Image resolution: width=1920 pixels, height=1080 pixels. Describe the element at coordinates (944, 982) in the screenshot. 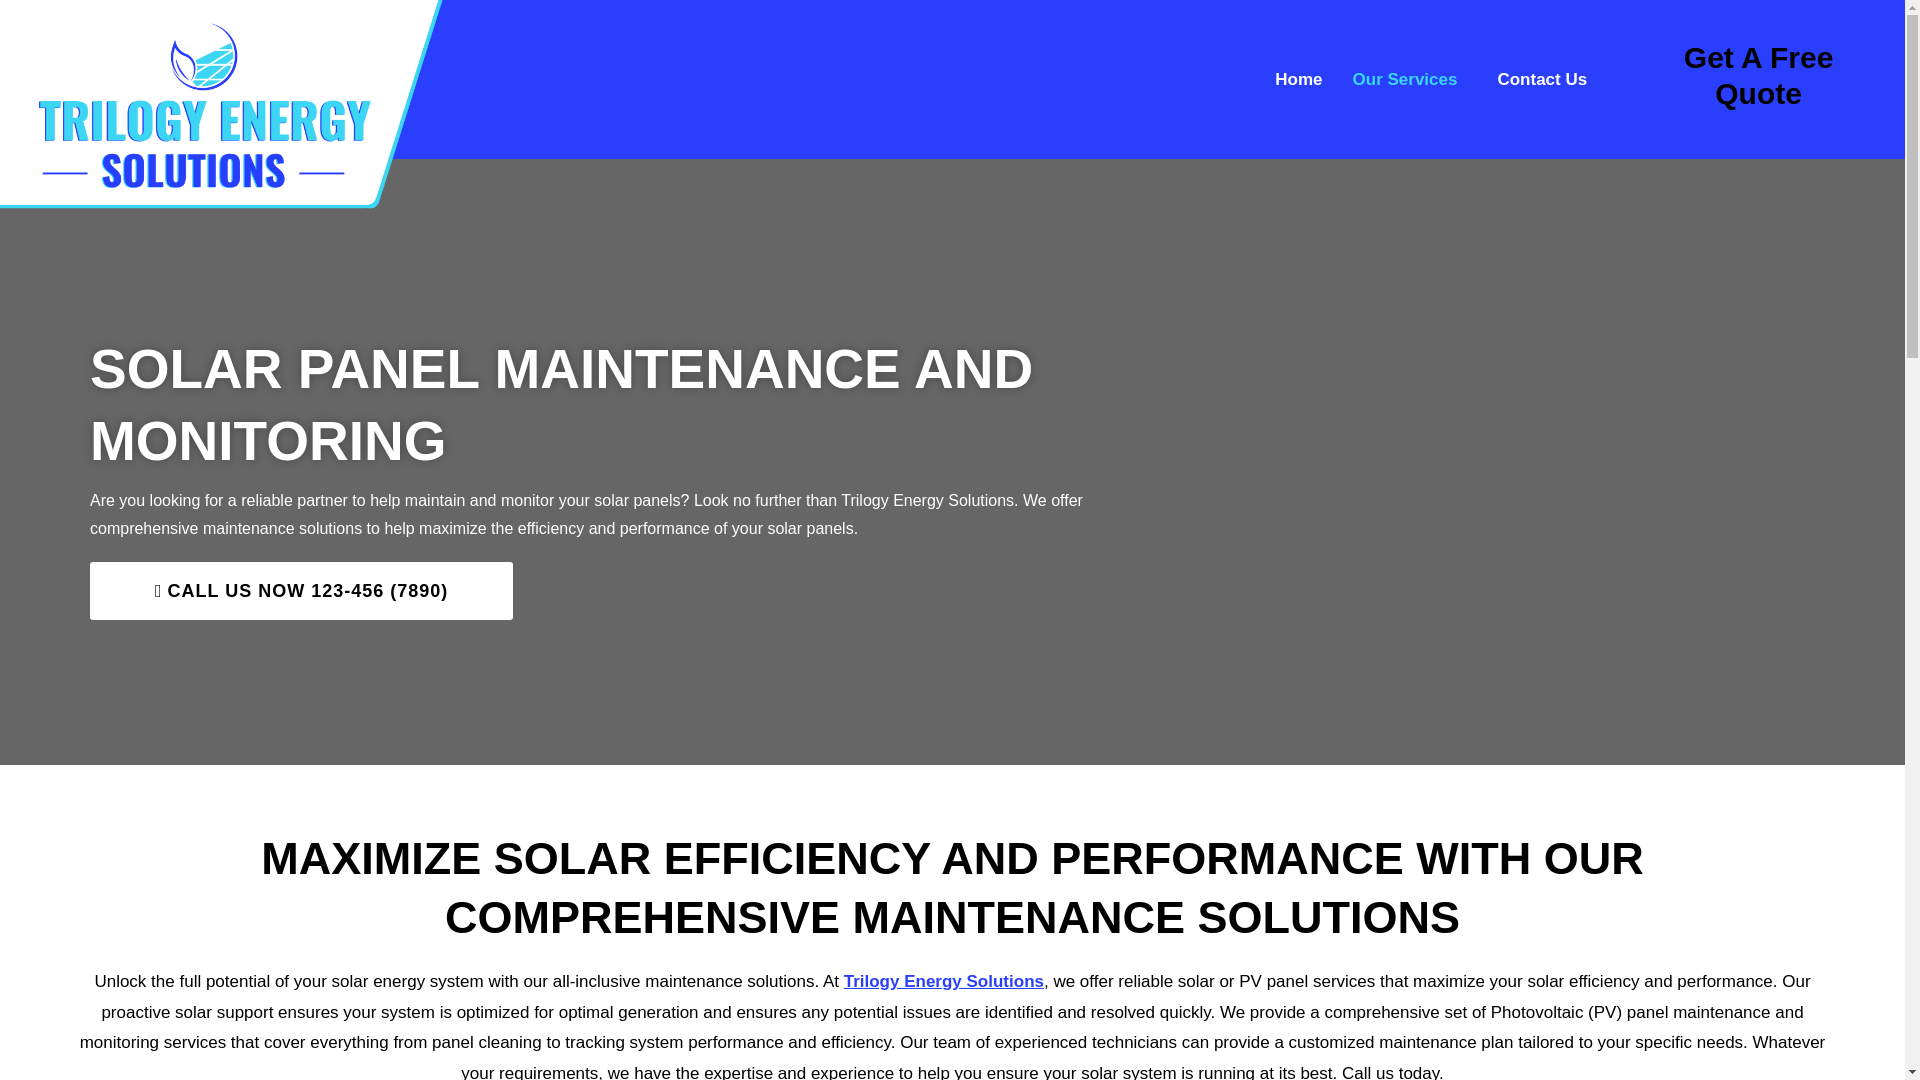

I see `Trilogy Energy Solutions` at that location.